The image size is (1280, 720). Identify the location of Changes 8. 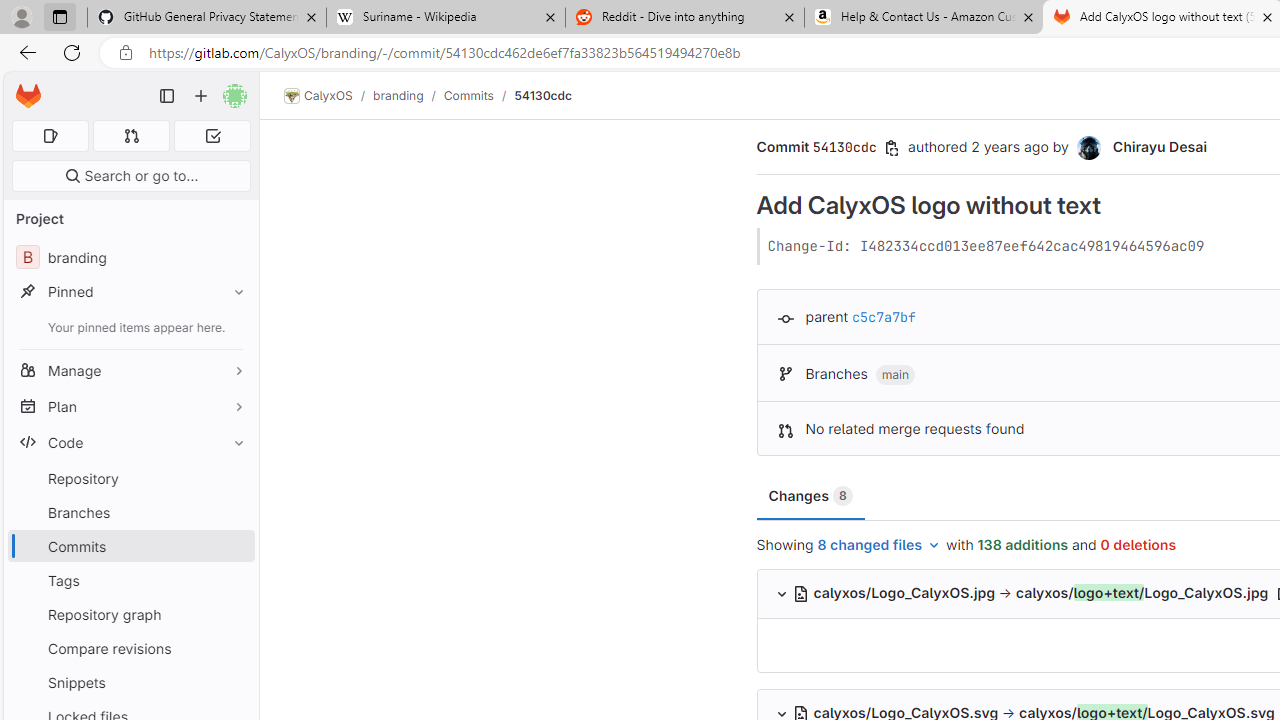
(810, 496).